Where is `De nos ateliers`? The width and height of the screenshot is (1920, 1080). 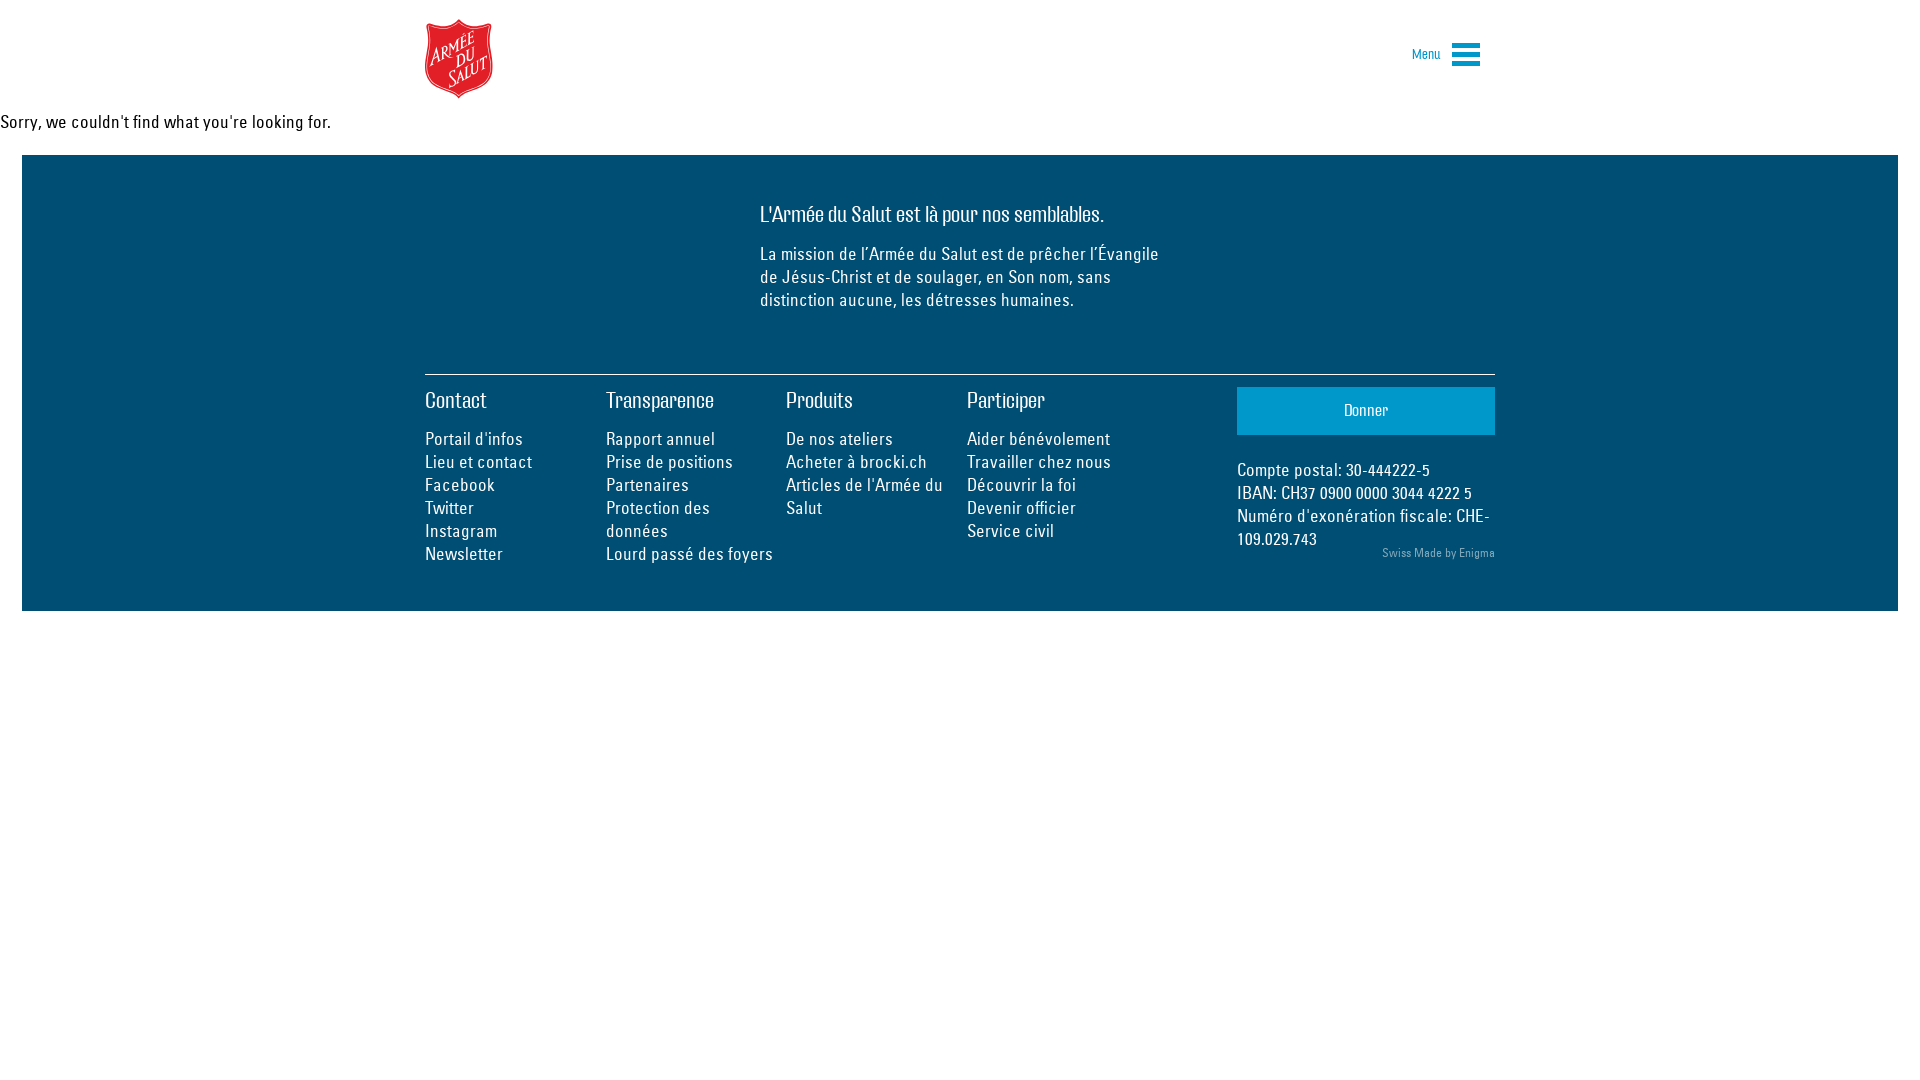
De nos ateliers is located at coordinates (840, 438).